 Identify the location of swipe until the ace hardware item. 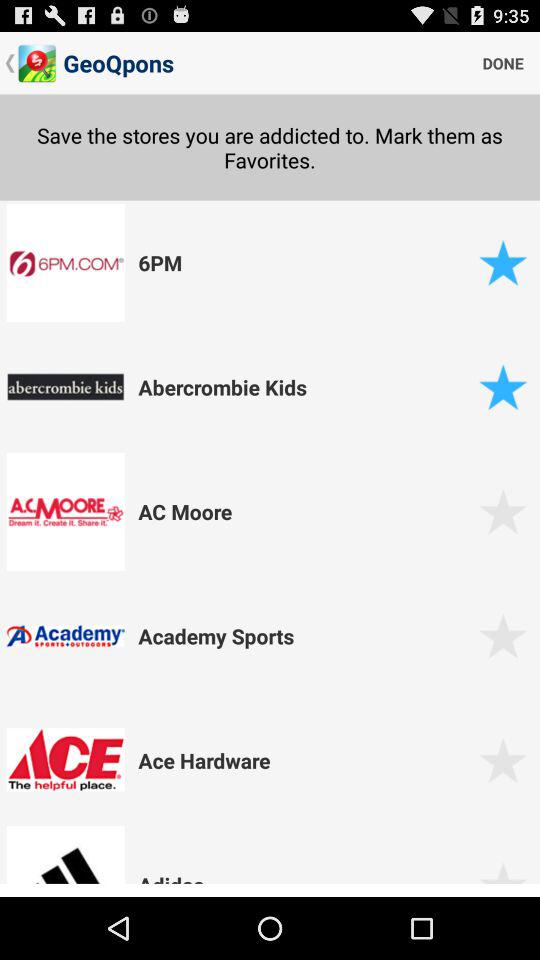
(305, 760).